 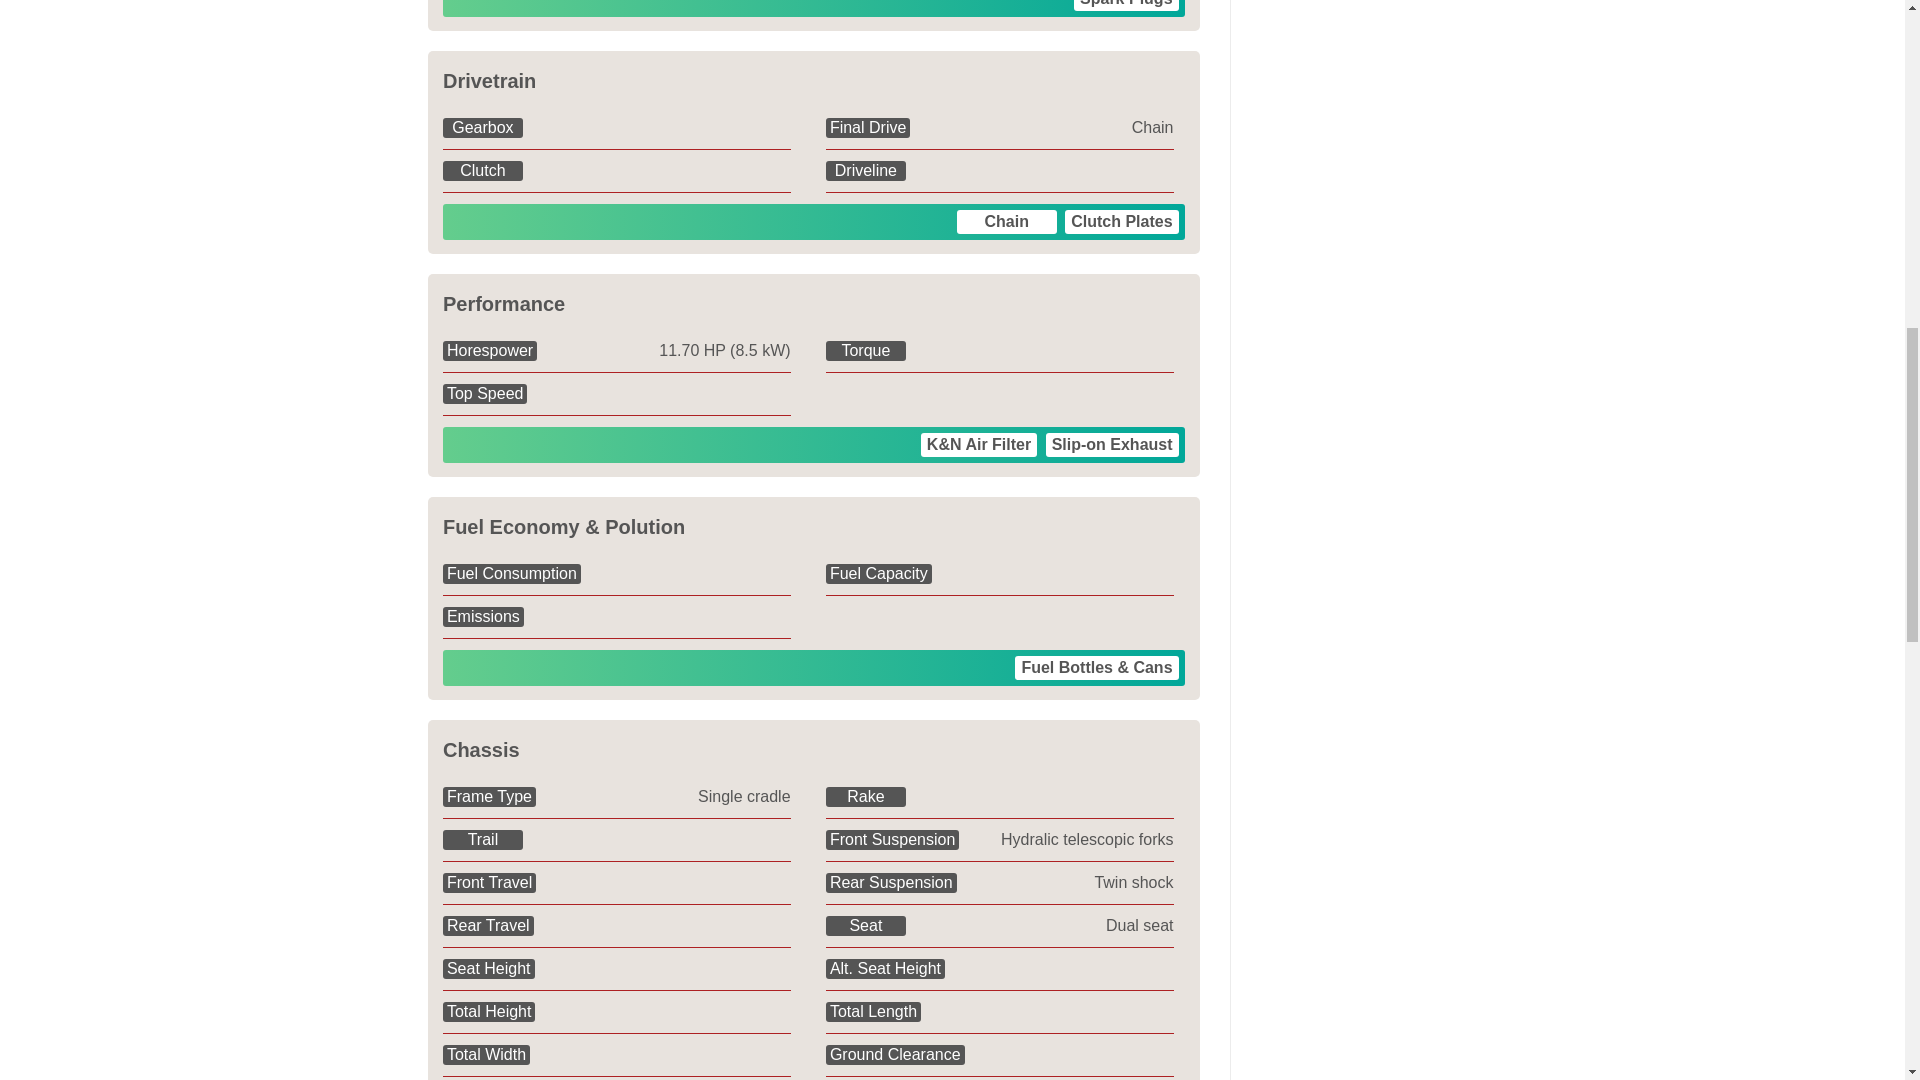 What do you see at coordinates (1112, 444) in the screenshot?
I see `Slip-on Exhaust` at bounding box center [1112, 444].